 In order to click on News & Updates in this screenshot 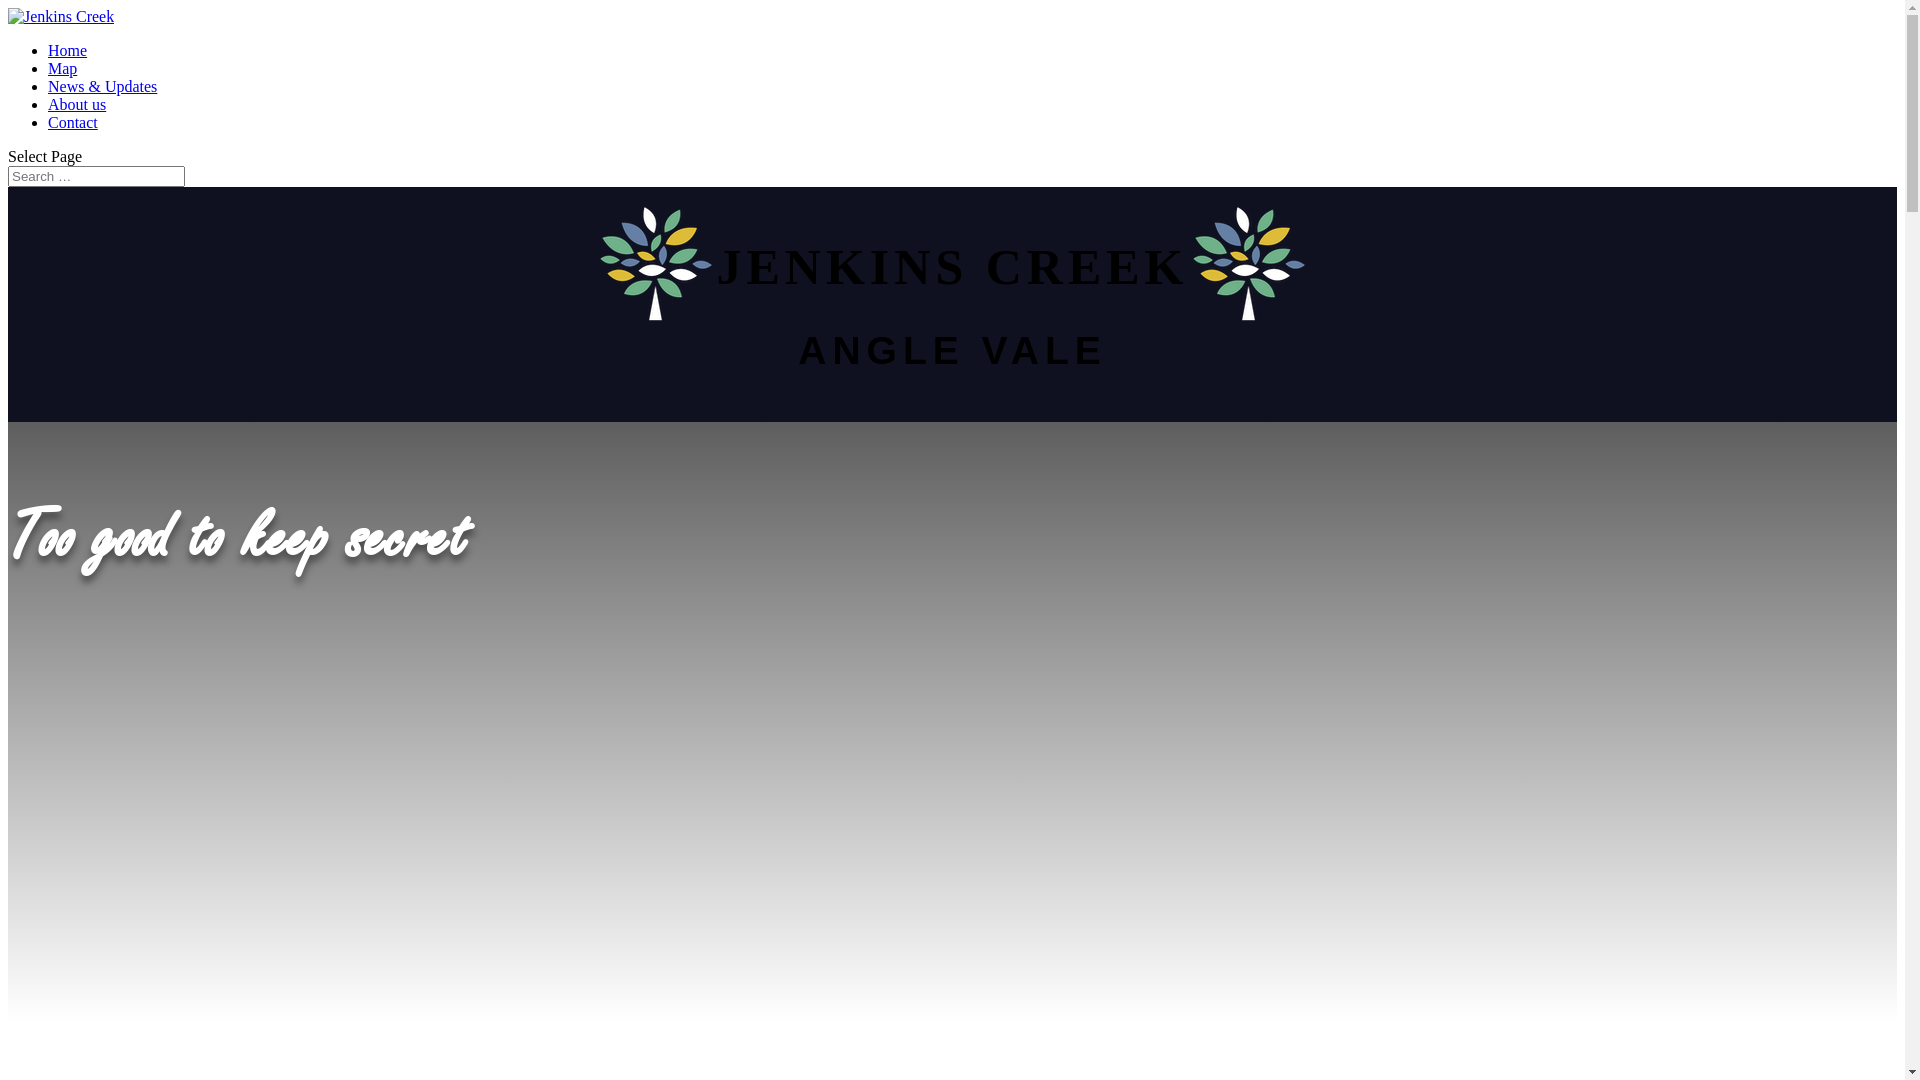, I will do `click(102, 86)`.